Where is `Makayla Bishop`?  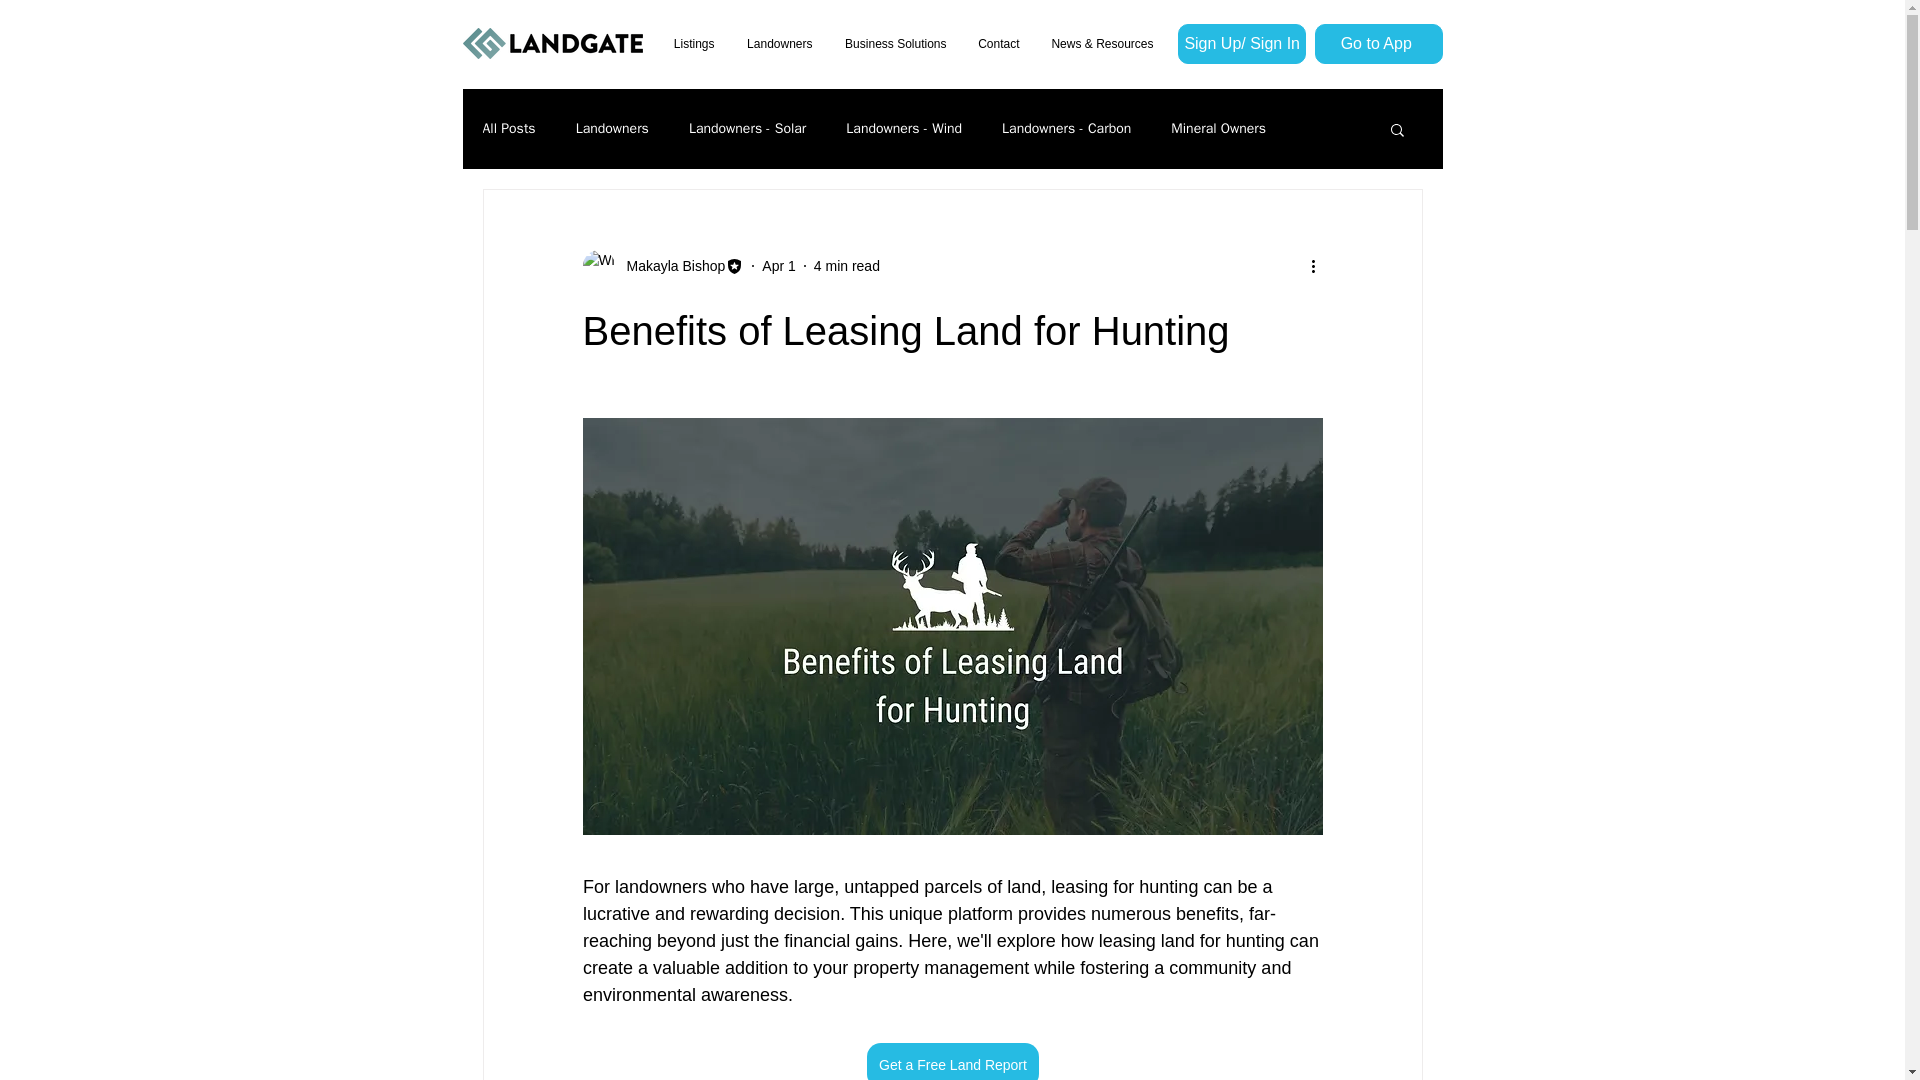 Makayla Bishop is located at coordinates (670, 266).